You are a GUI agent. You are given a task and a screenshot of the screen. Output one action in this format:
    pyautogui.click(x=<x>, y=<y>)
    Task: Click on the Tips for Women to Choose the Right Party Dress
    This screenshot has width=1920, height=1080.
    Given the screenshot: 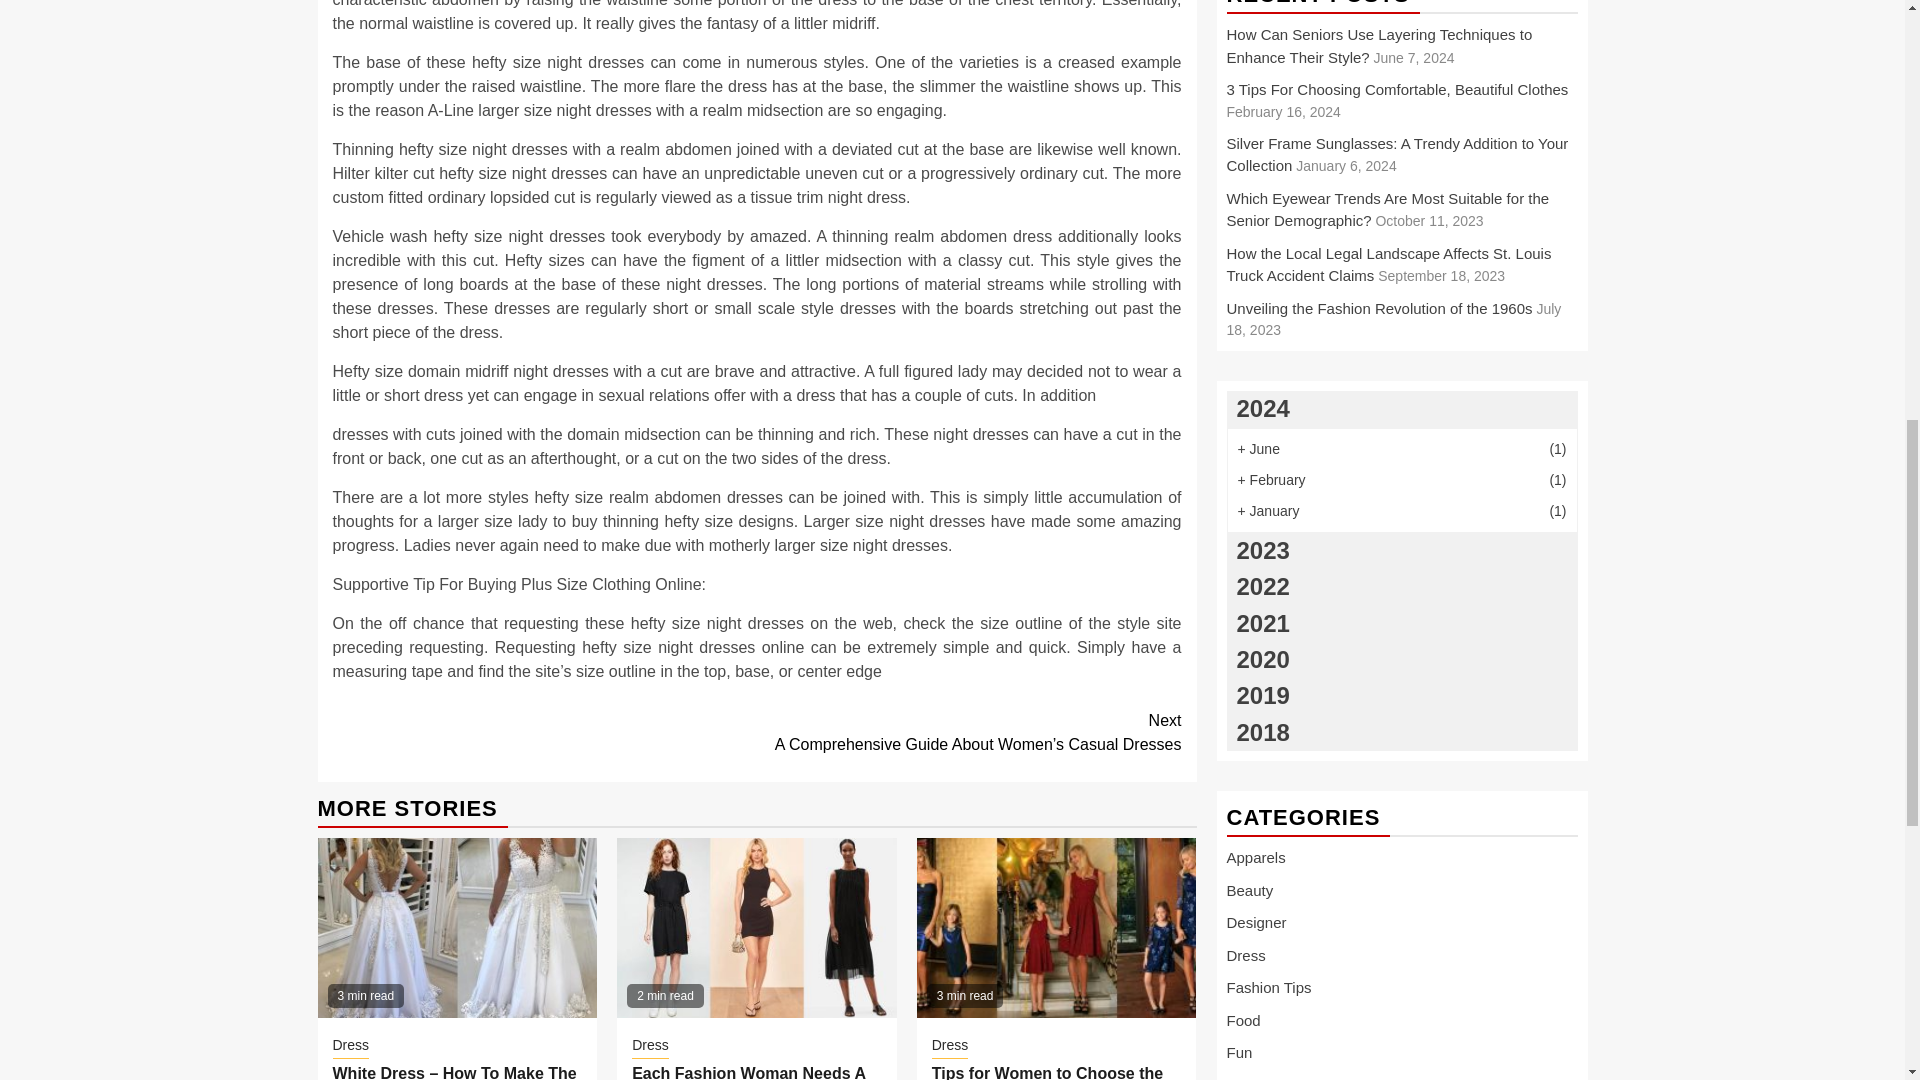 What is the action you would take?
    pyautogui.click(x=1047, y=1072)
    